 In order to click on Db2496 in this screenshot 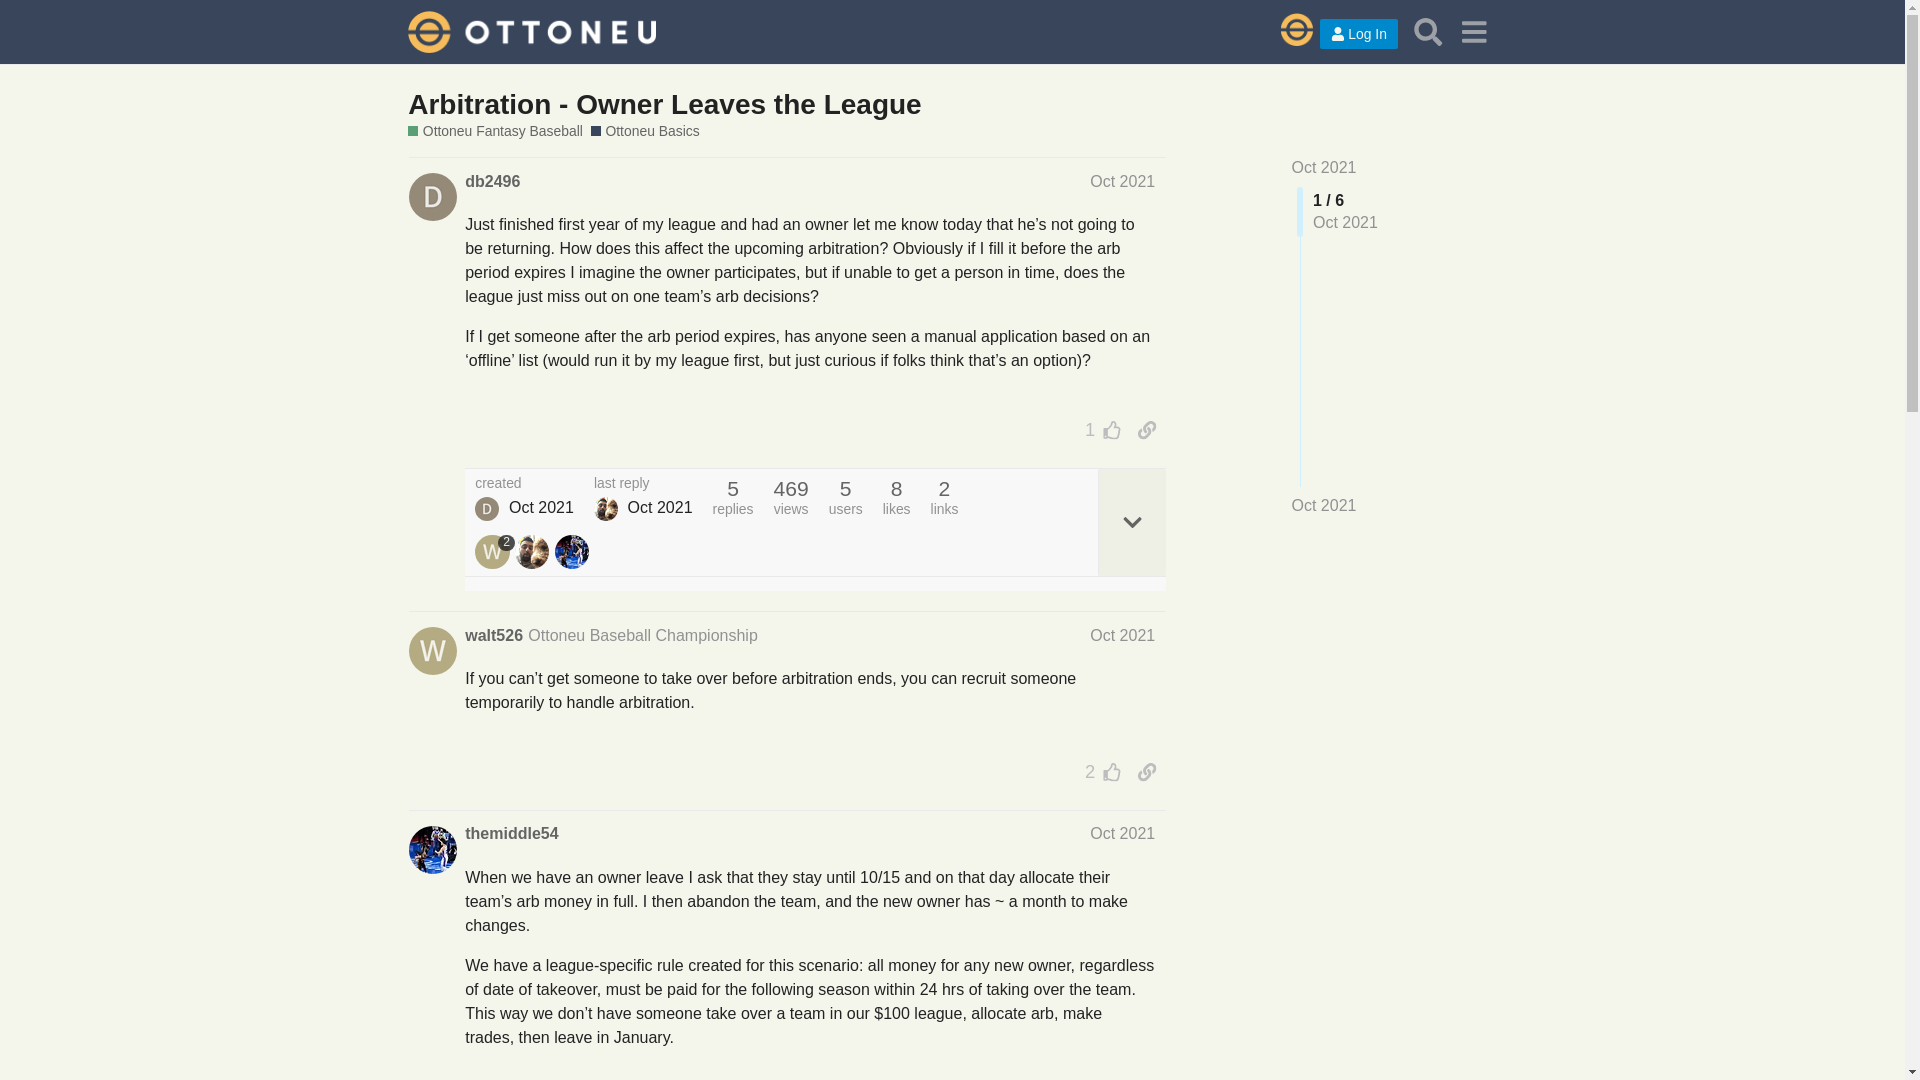, I will do `click(486, 508)`.